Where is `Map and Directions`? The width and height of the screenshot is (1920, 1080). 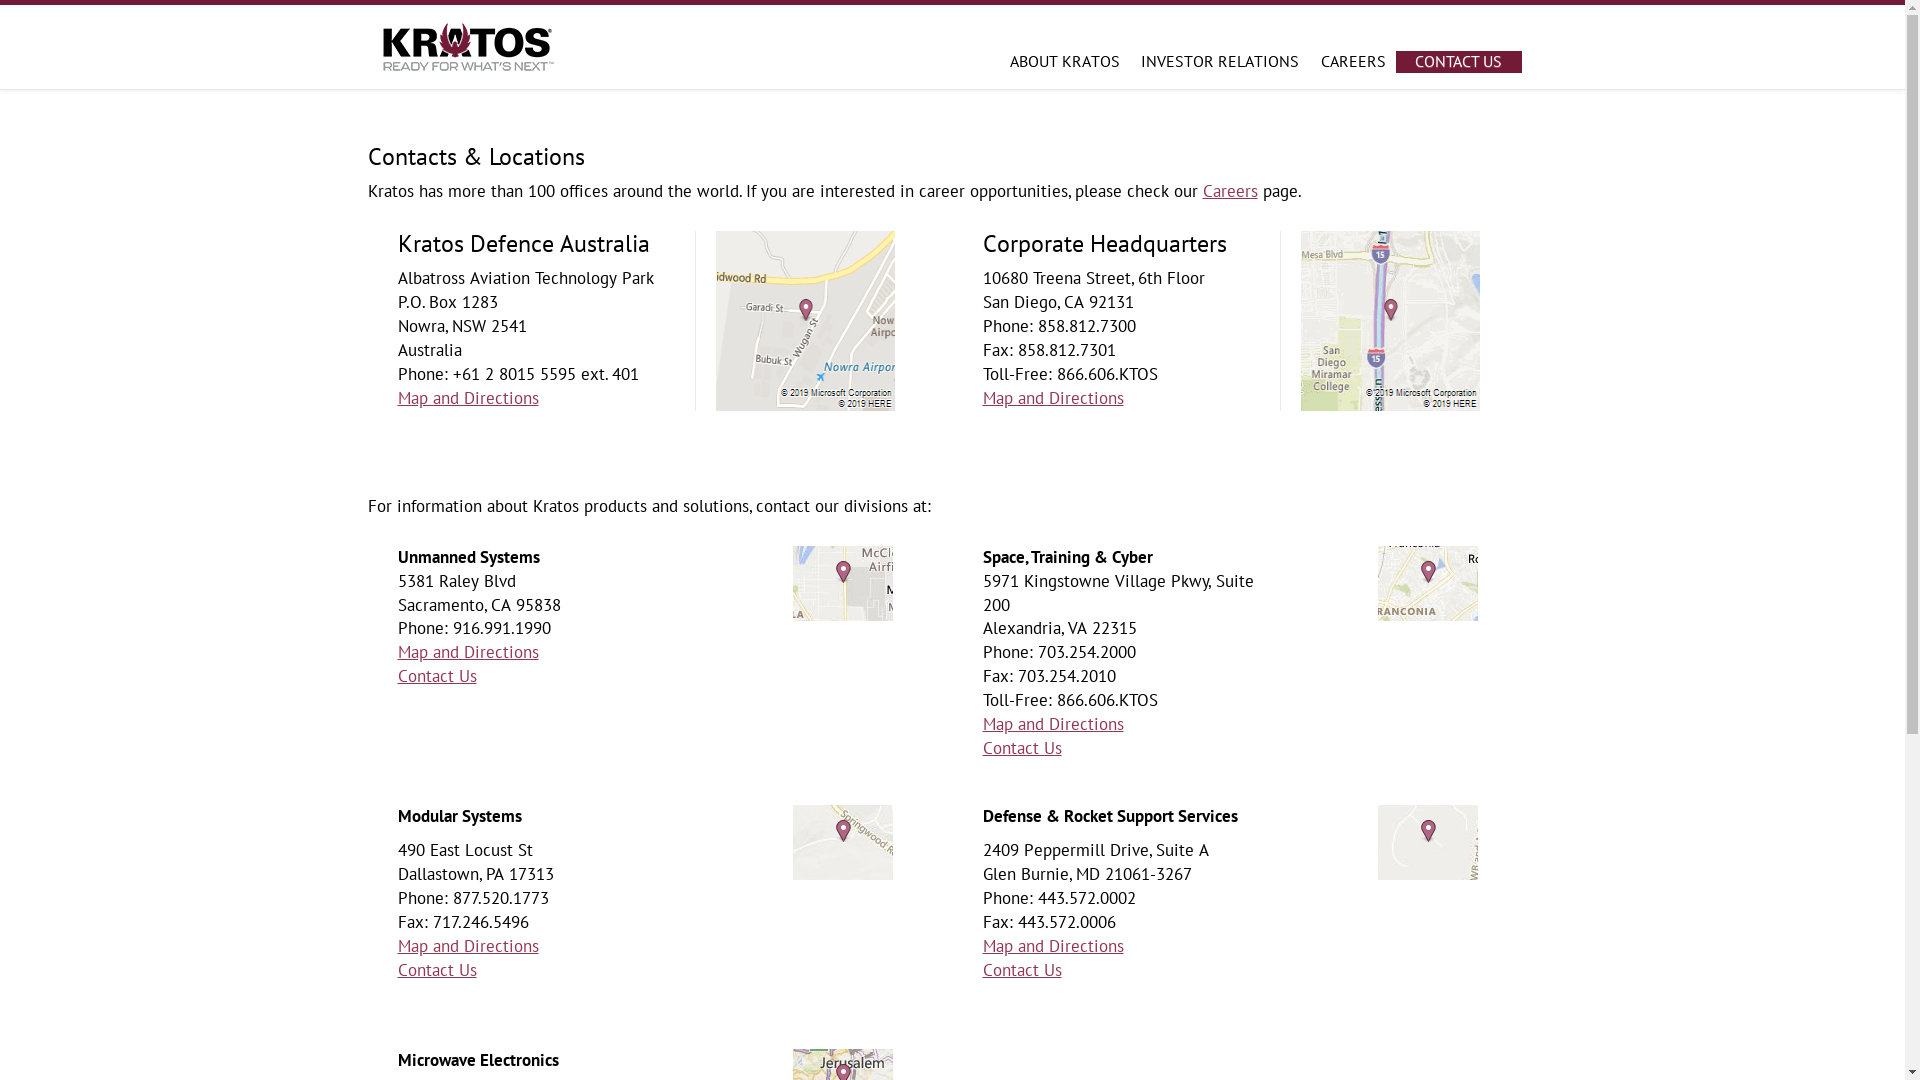 Map and Directions is located at coordinates (1052, 398).